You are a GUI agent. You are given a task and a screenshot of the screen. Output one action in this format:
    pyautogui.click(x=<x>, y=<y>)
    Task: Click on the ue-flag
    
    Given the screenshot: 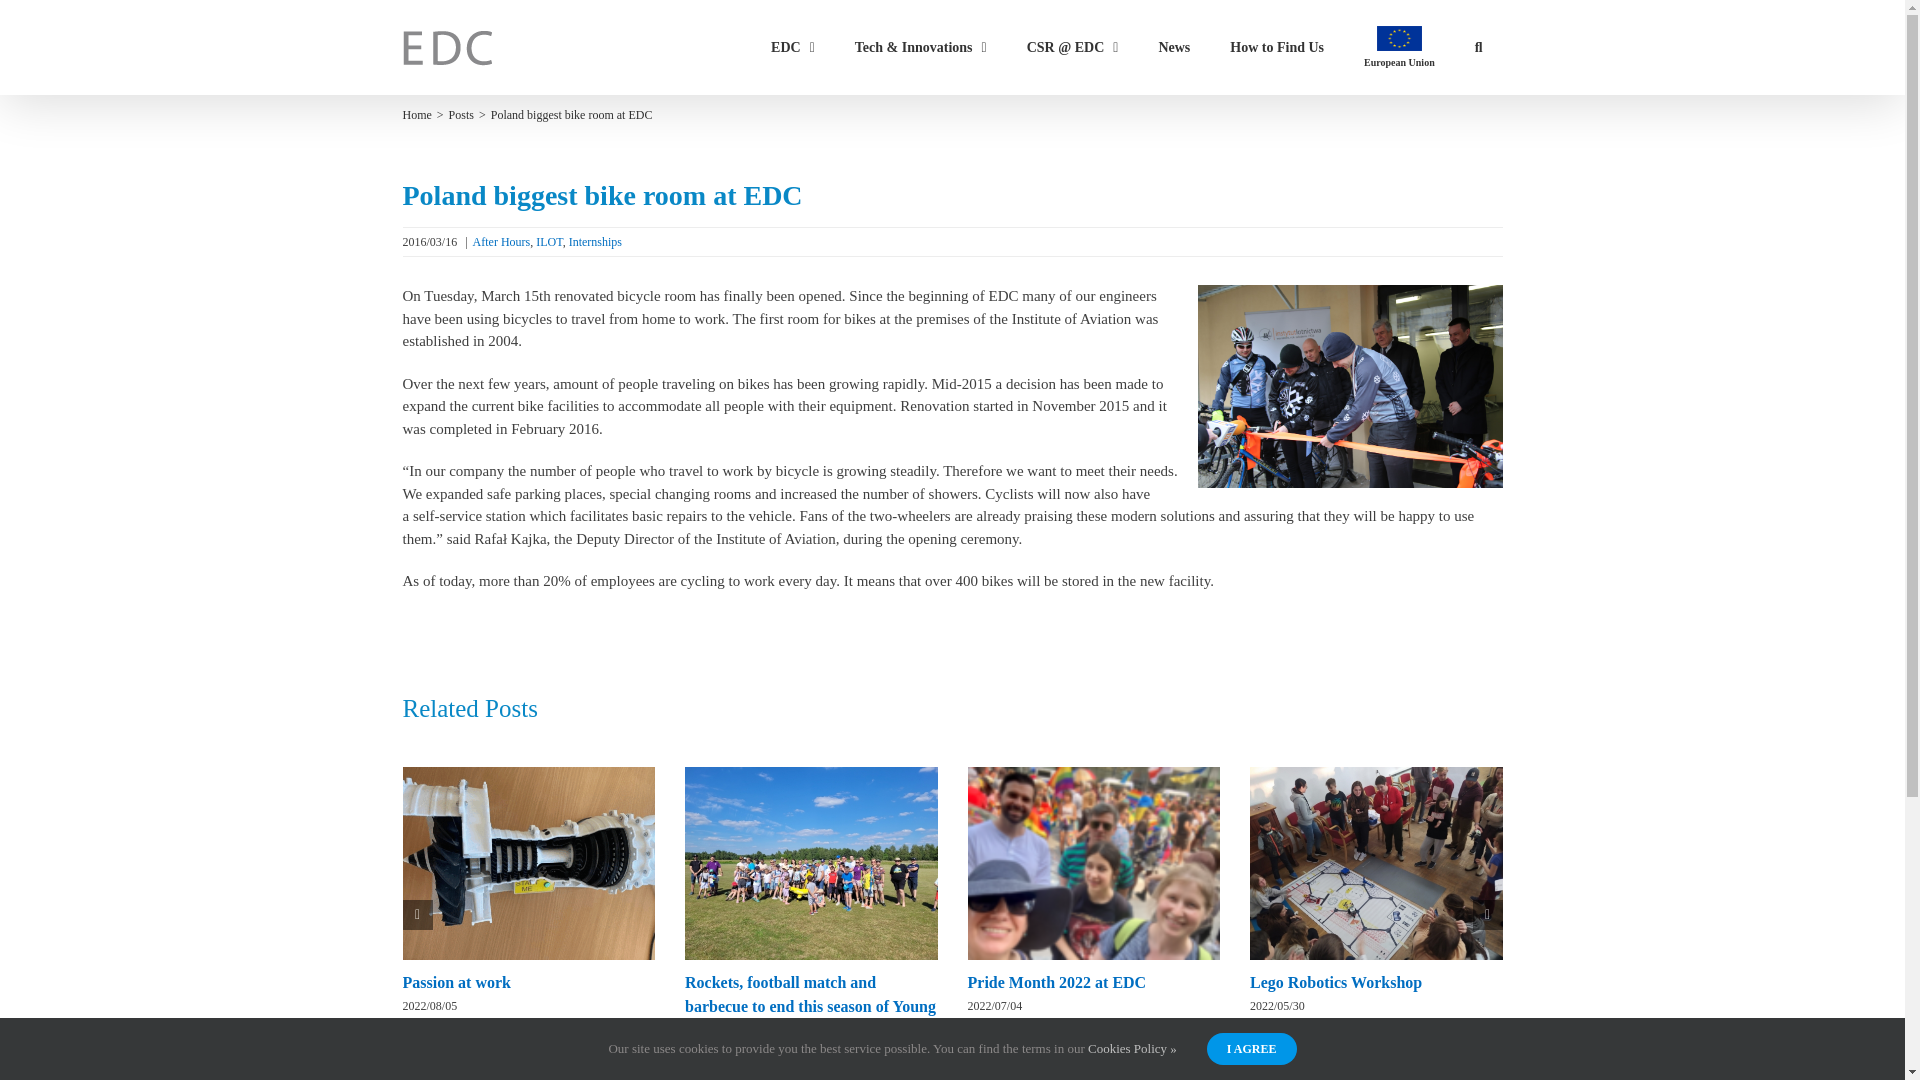 What is the action you would take?
    pyautogui.click(x=1399, y=38)
    